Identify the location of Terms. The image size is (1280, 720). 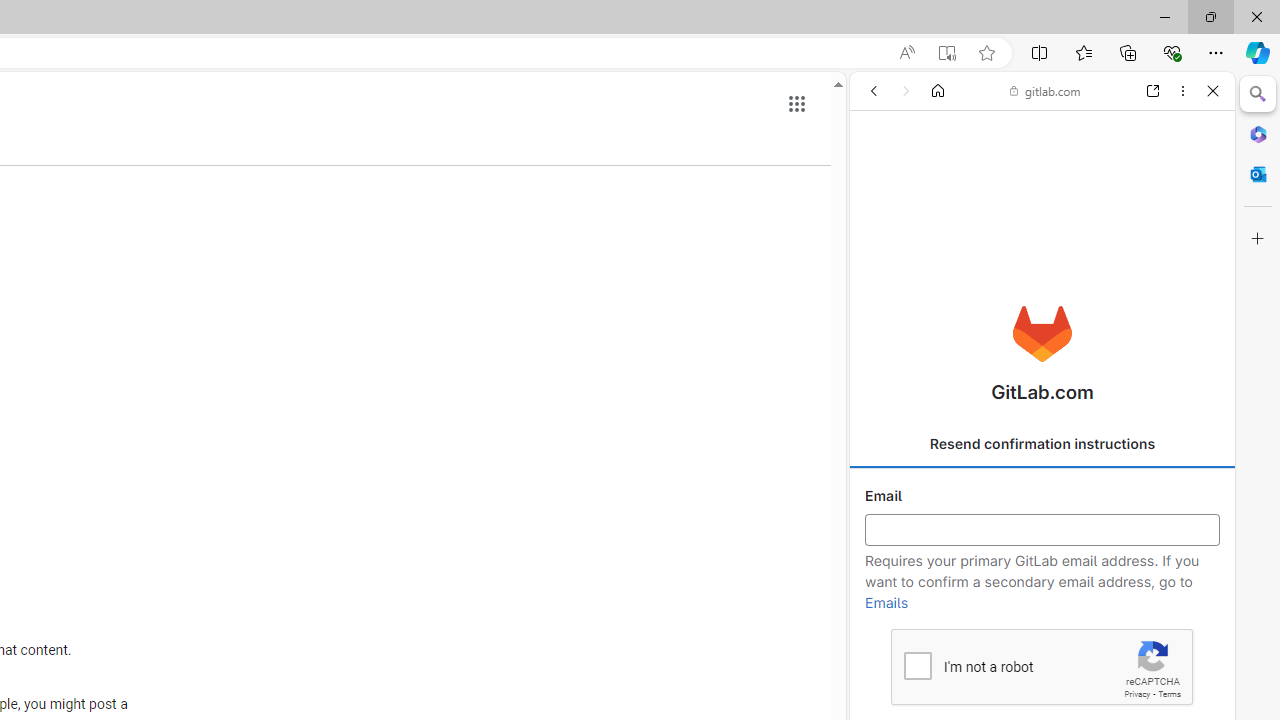
(1169, 694).